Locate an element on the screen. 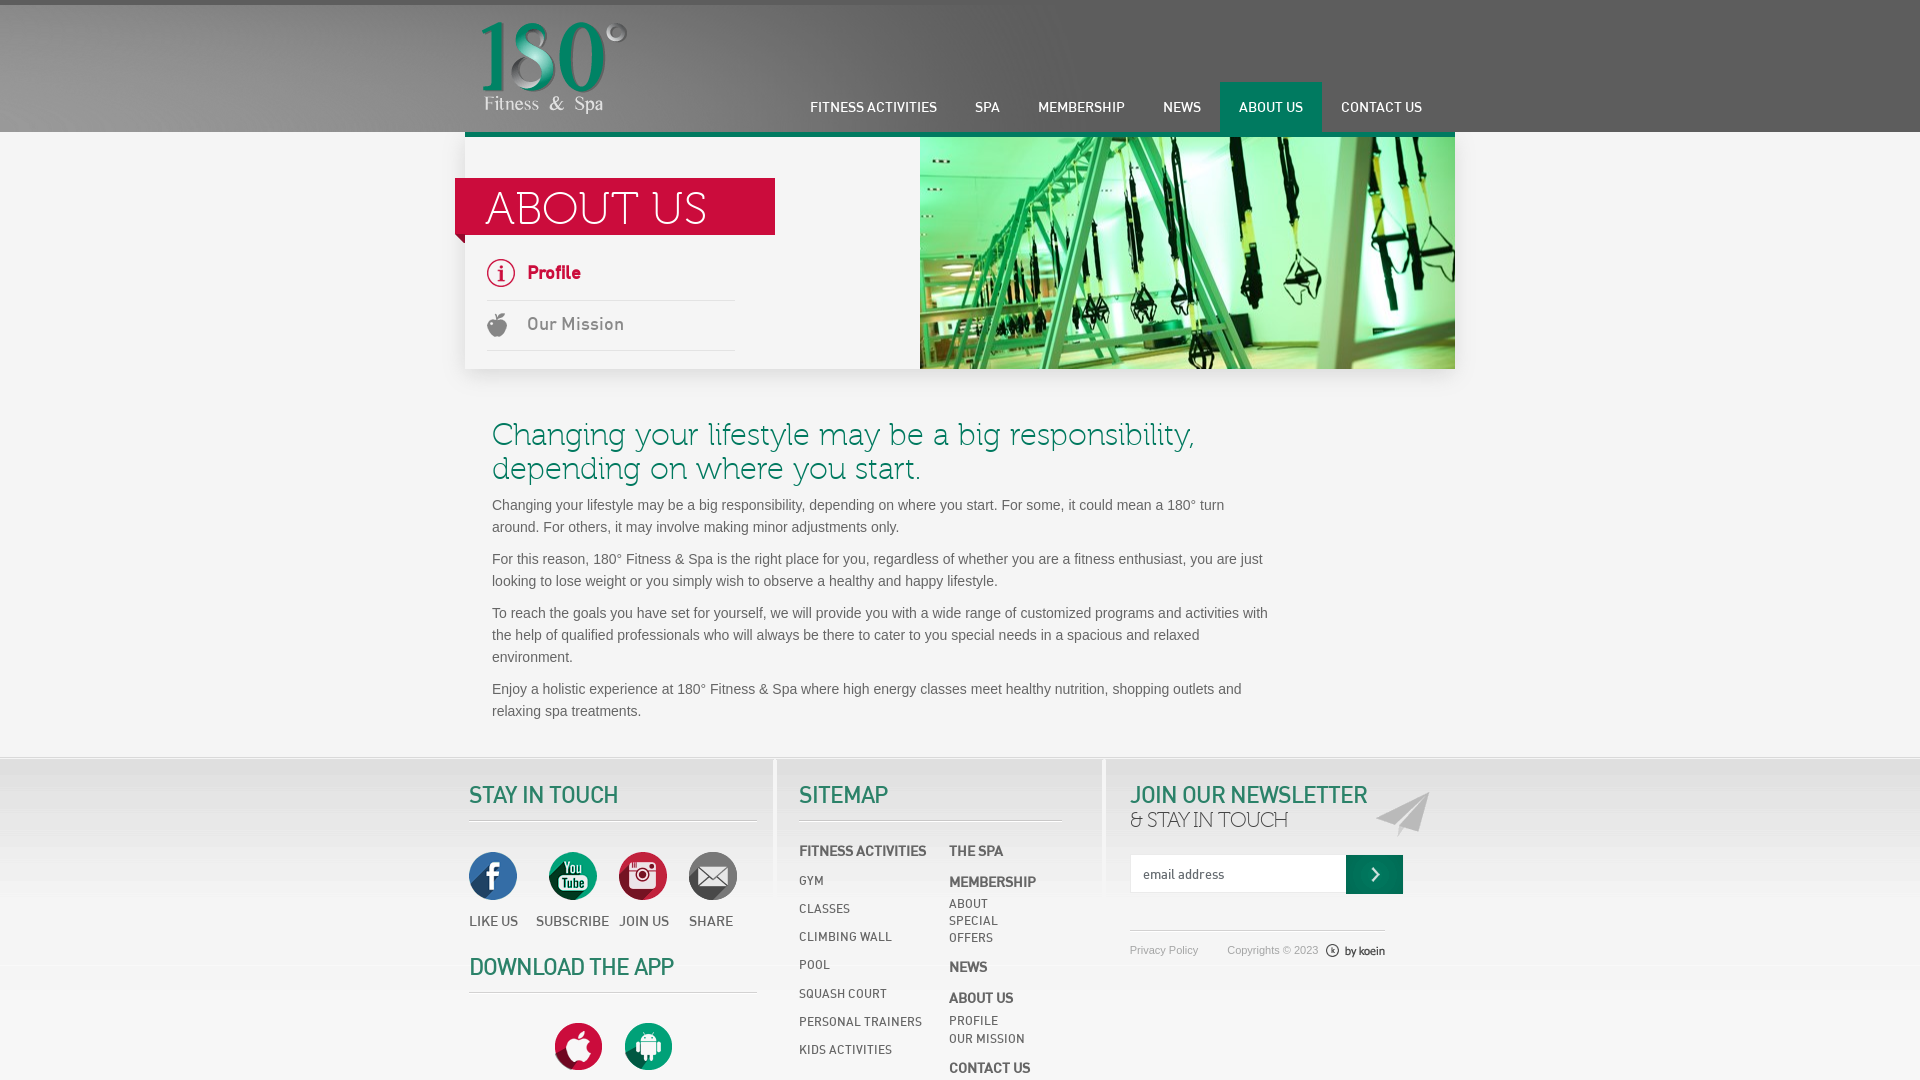 The width and height of the screenshot is (1920, 1080). JOIN US is located at coordinates (654, 876).